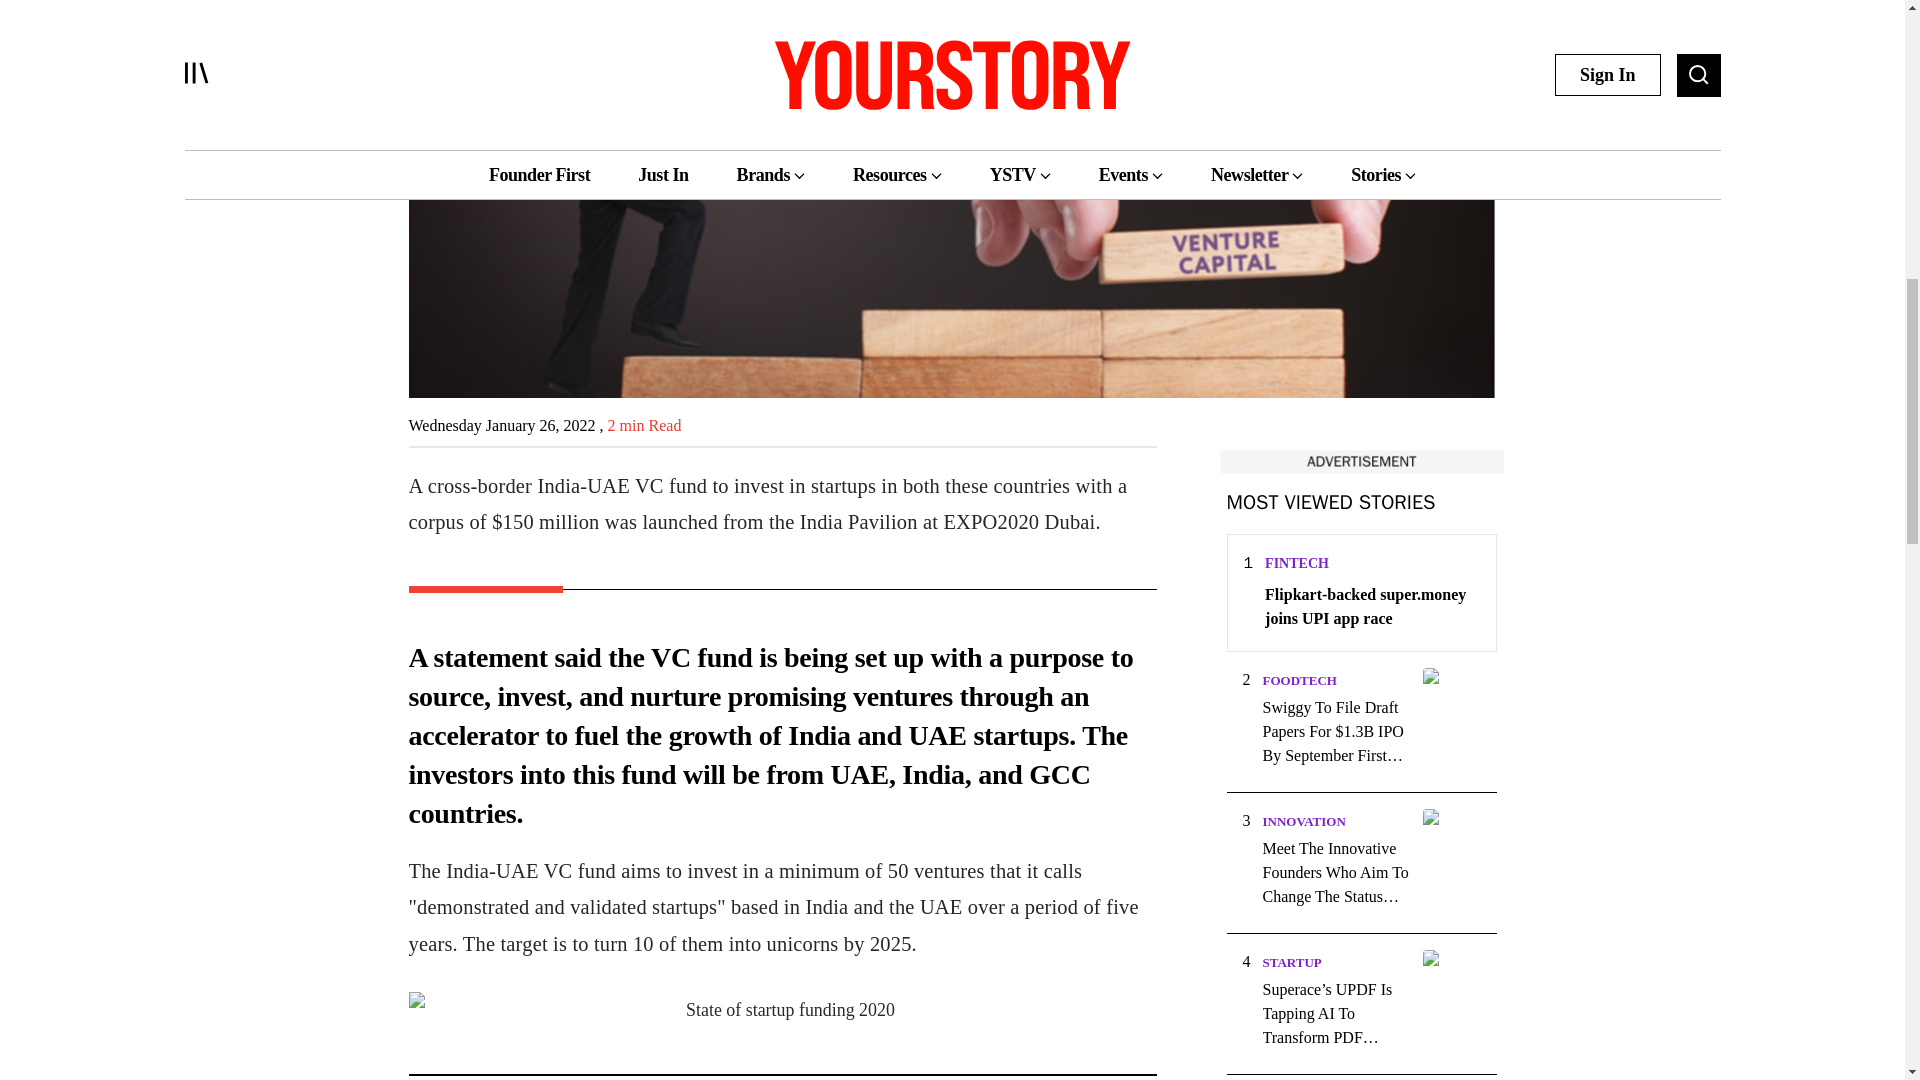 Image resolution: width=1920 pixels, height=1080 pixels. Describe the element at coordinates (1298, 680) in the screenshot. I see `FOODTECH` at that location.